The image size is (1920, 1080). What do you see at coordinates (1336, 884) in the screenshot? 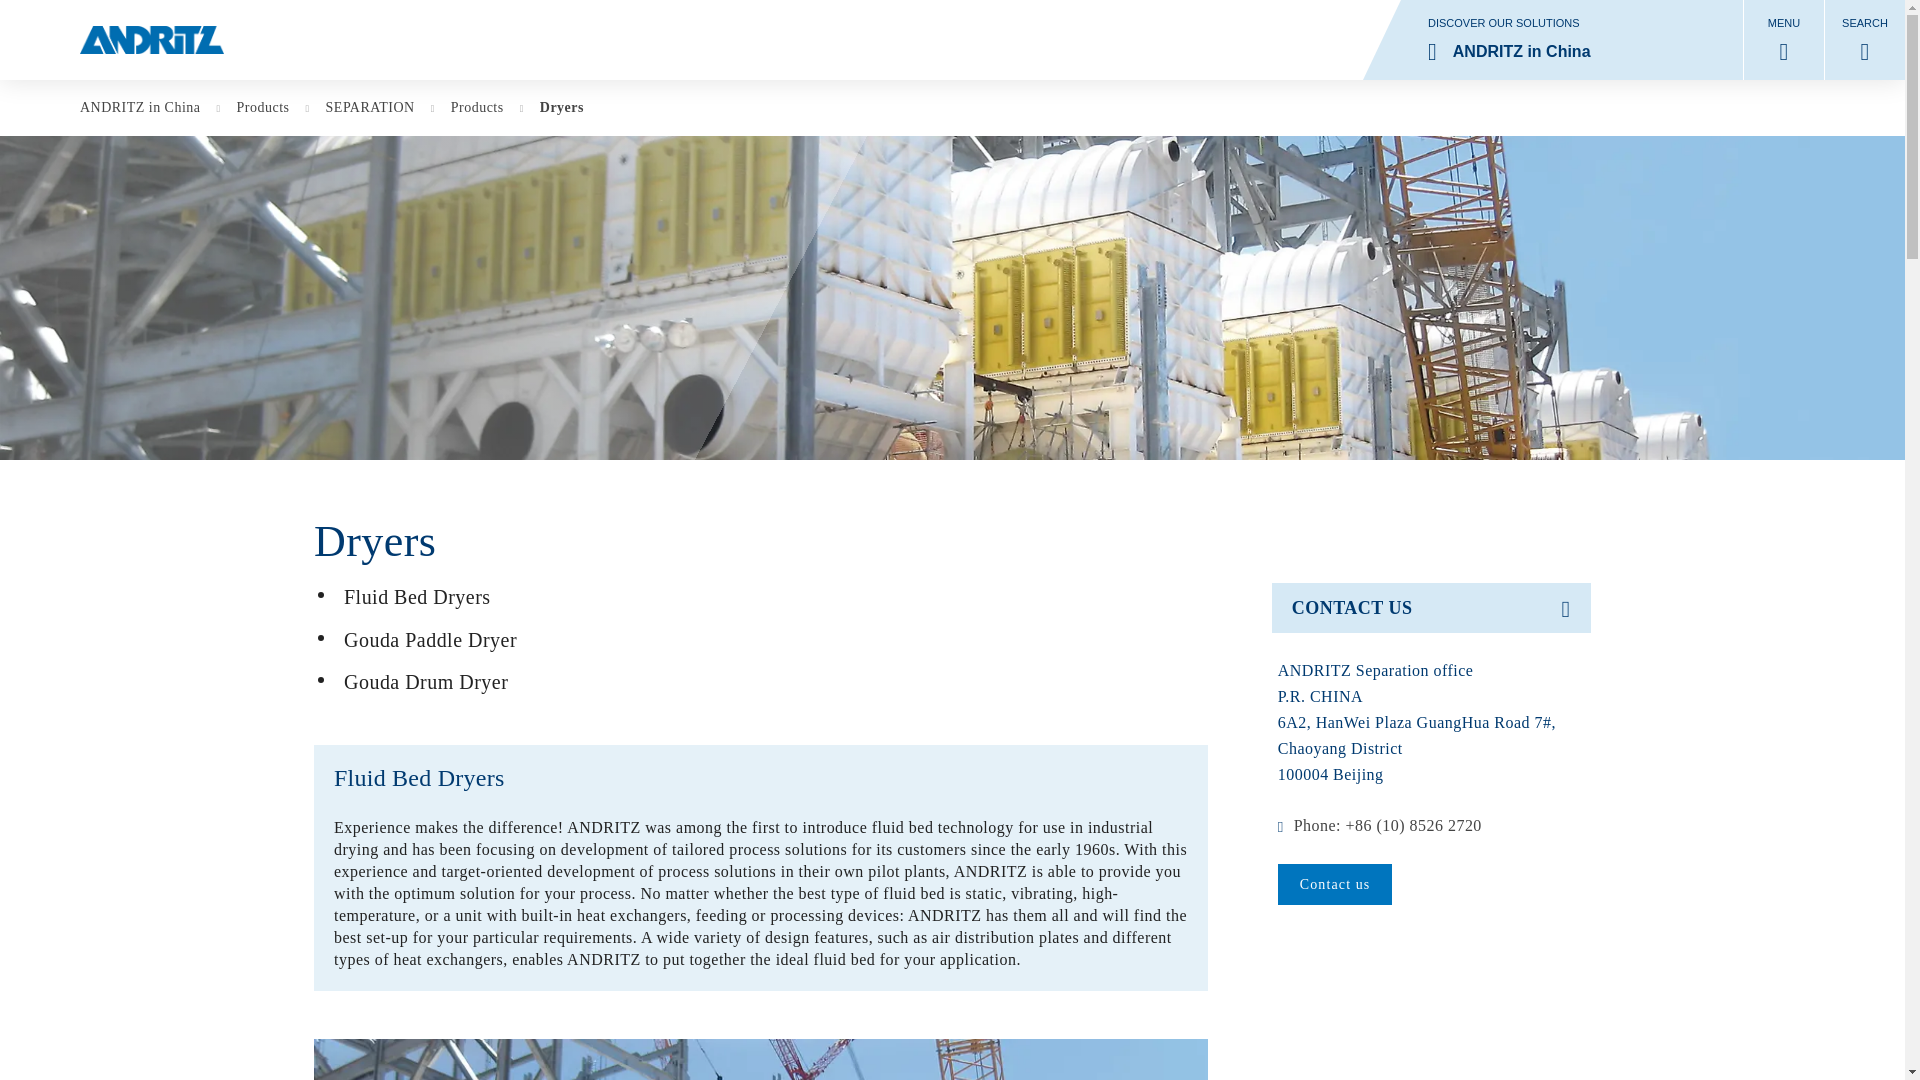
I see `Contact us` at bounding box center [1336, 884].